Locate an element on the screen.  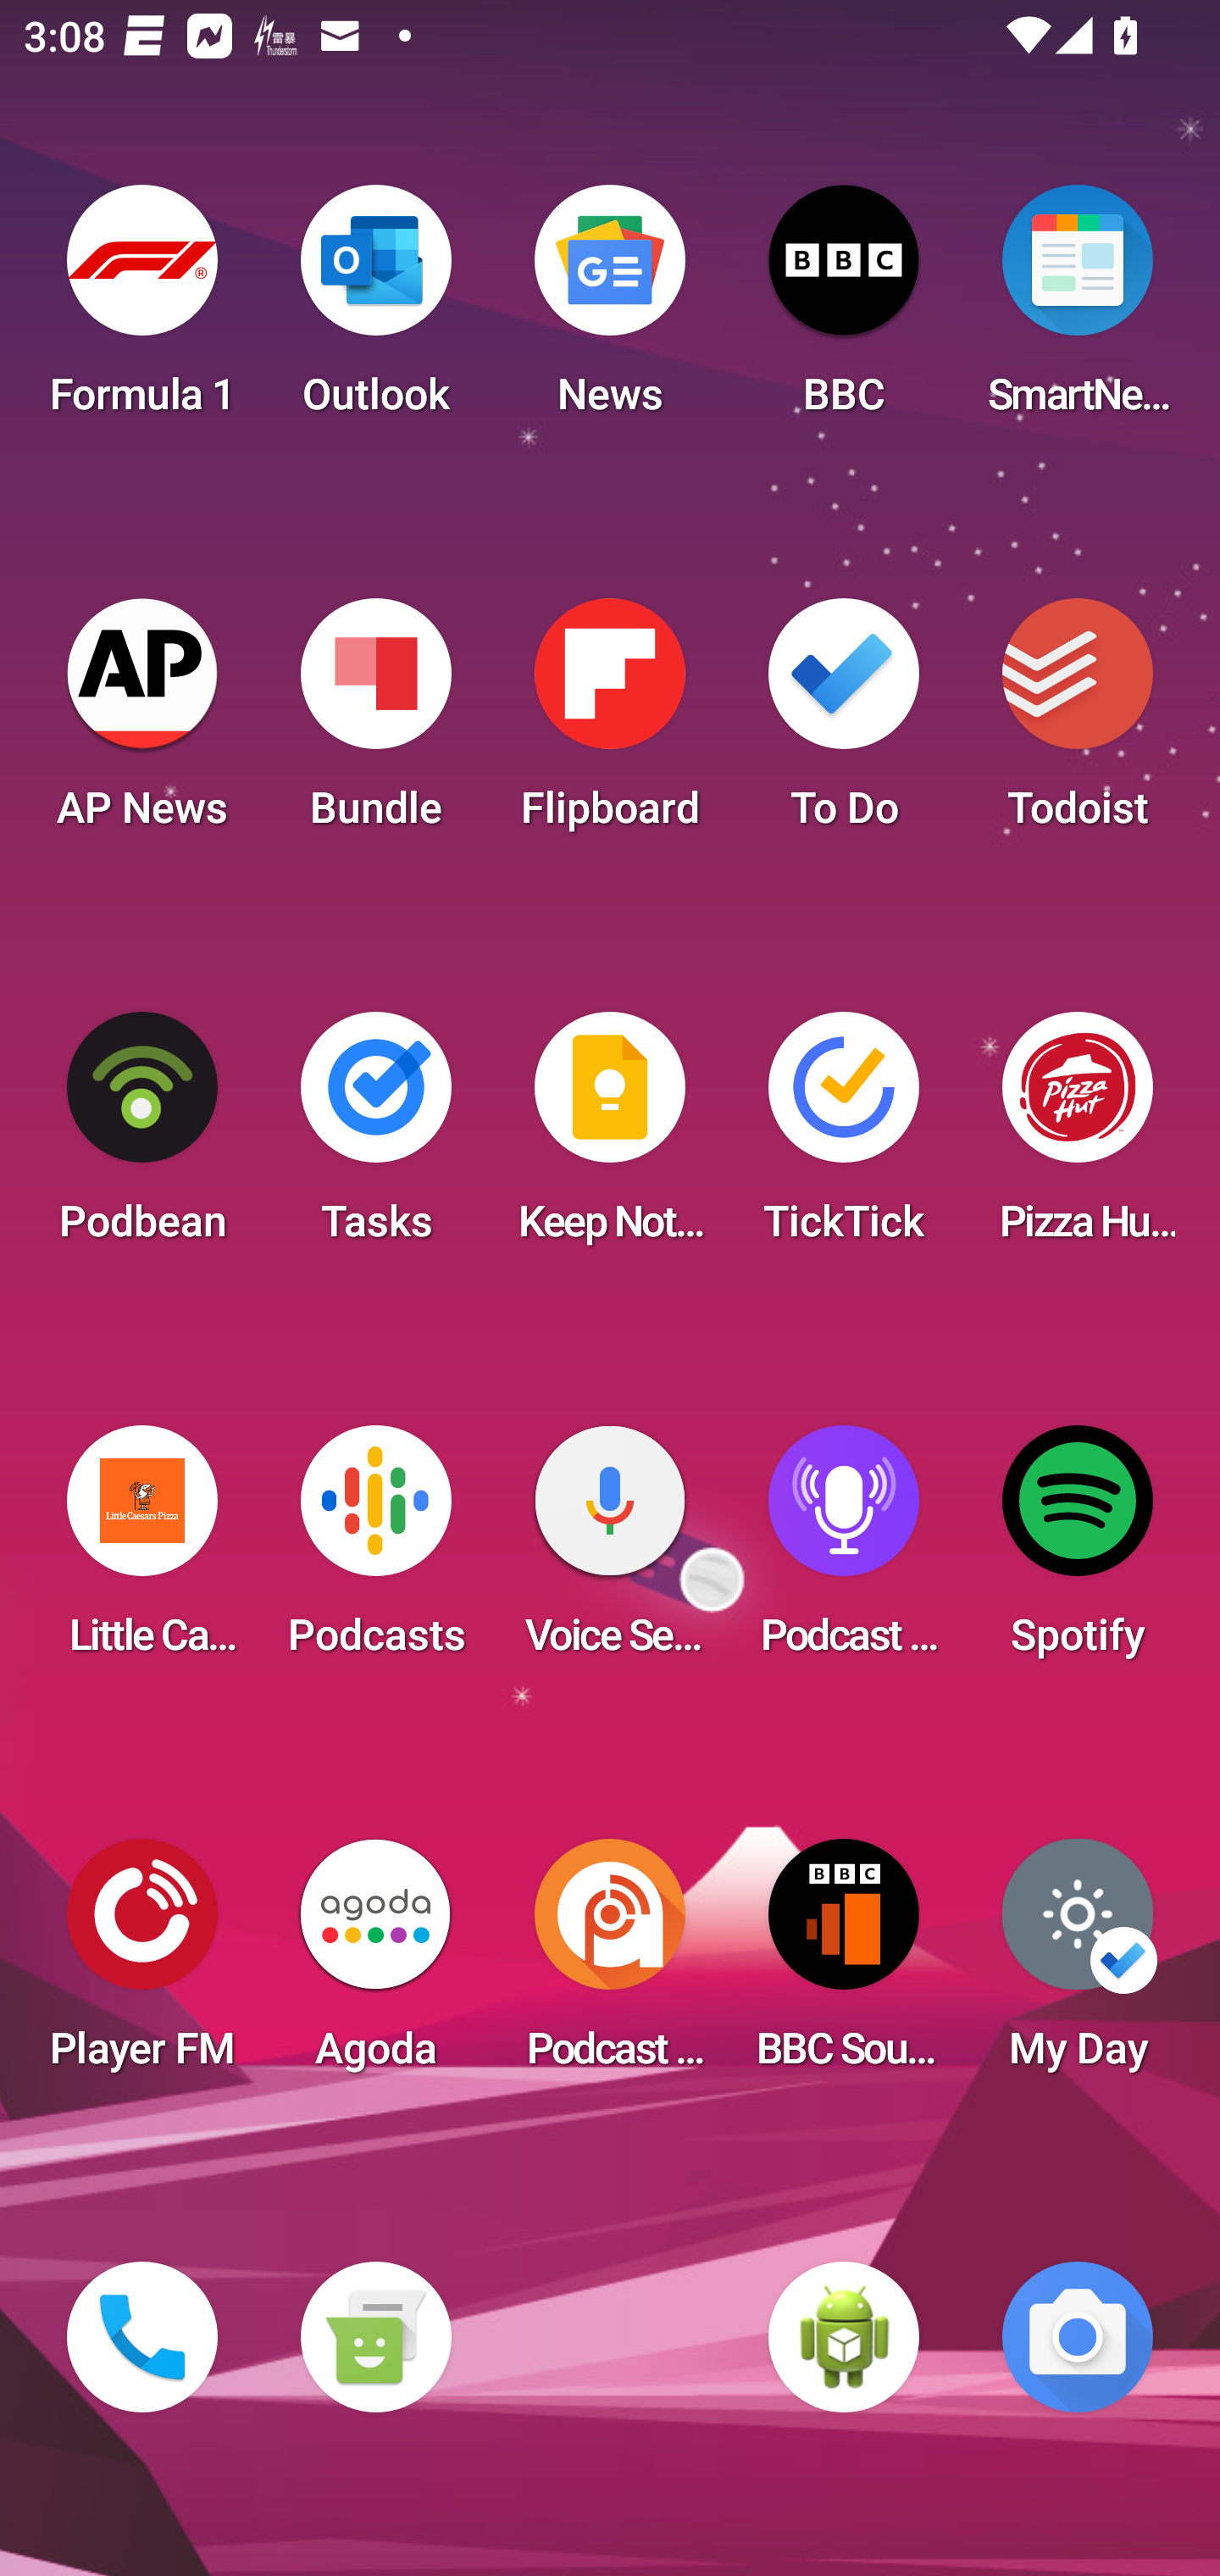
Camera is located at coordinates (1078, 2337).